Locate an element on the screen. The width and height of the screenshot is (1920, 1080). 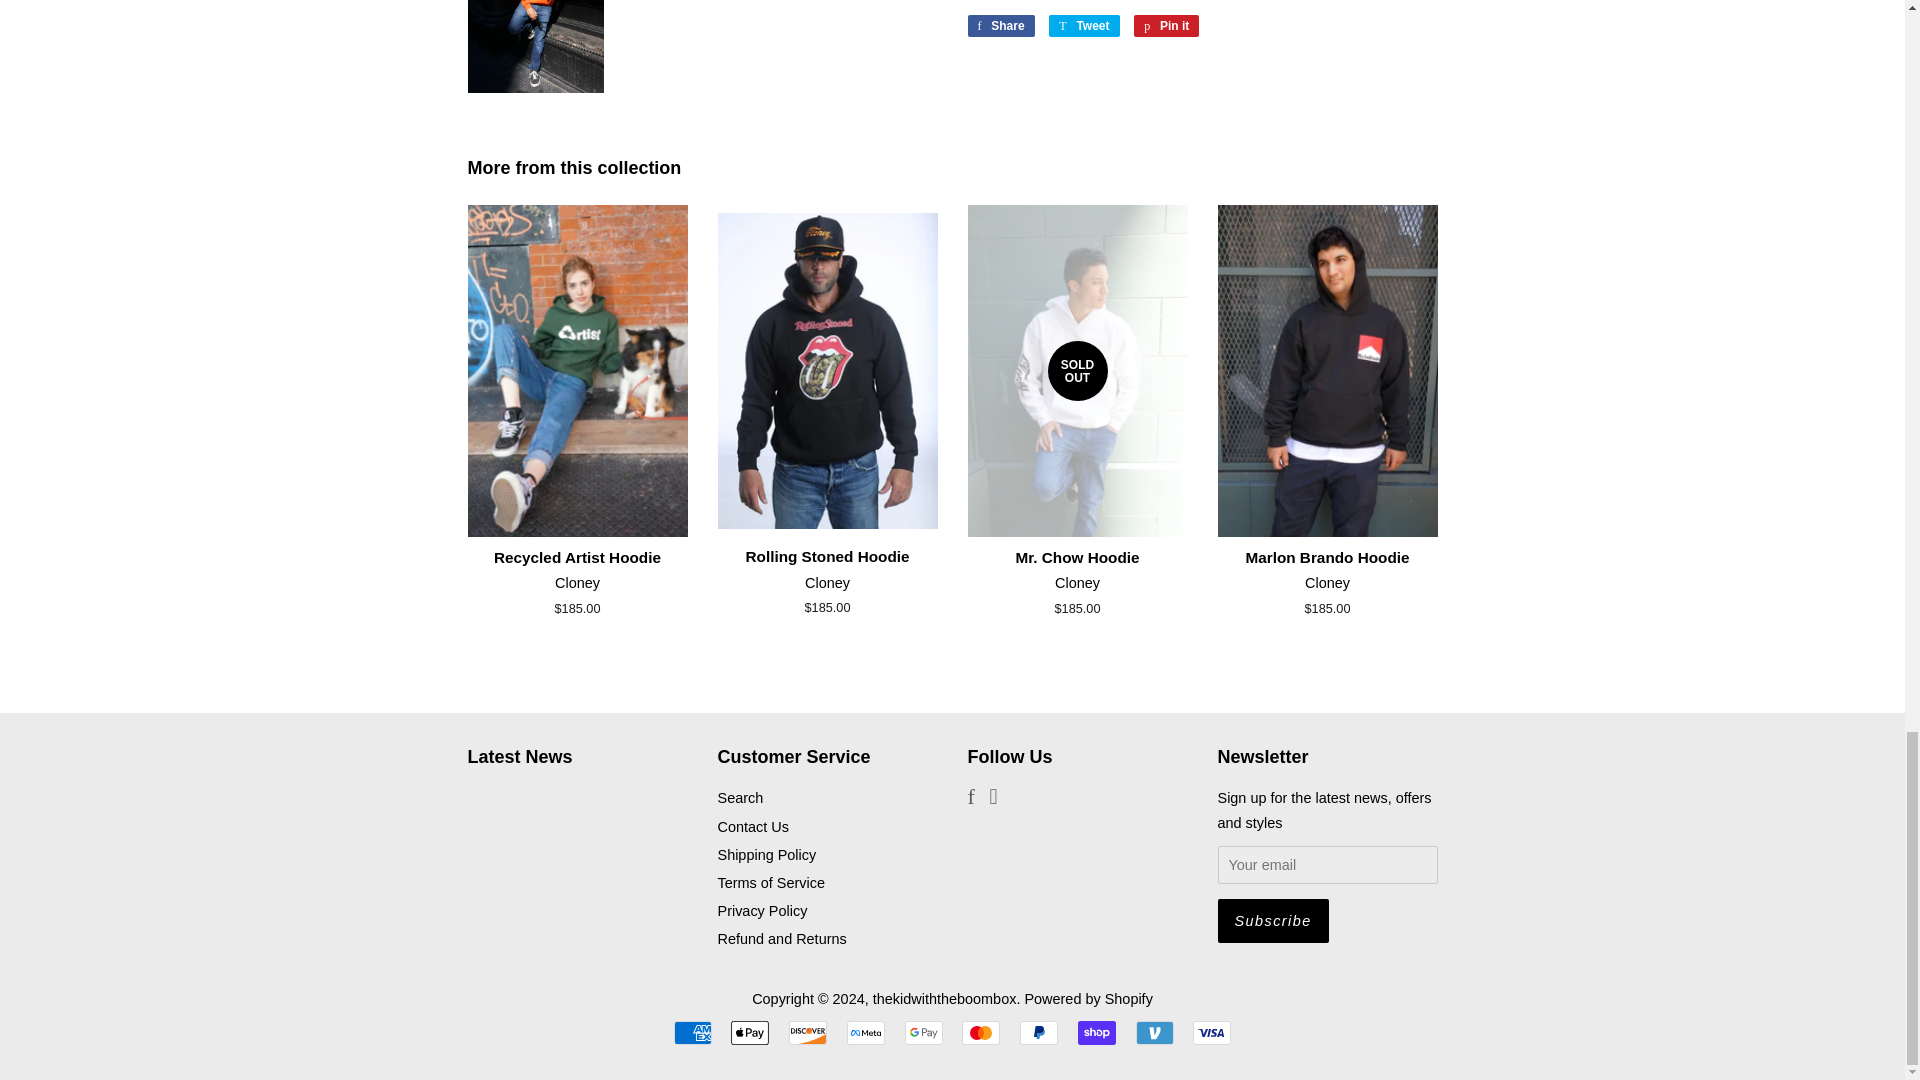
Google Pay is located at coordinates (923, 1032).